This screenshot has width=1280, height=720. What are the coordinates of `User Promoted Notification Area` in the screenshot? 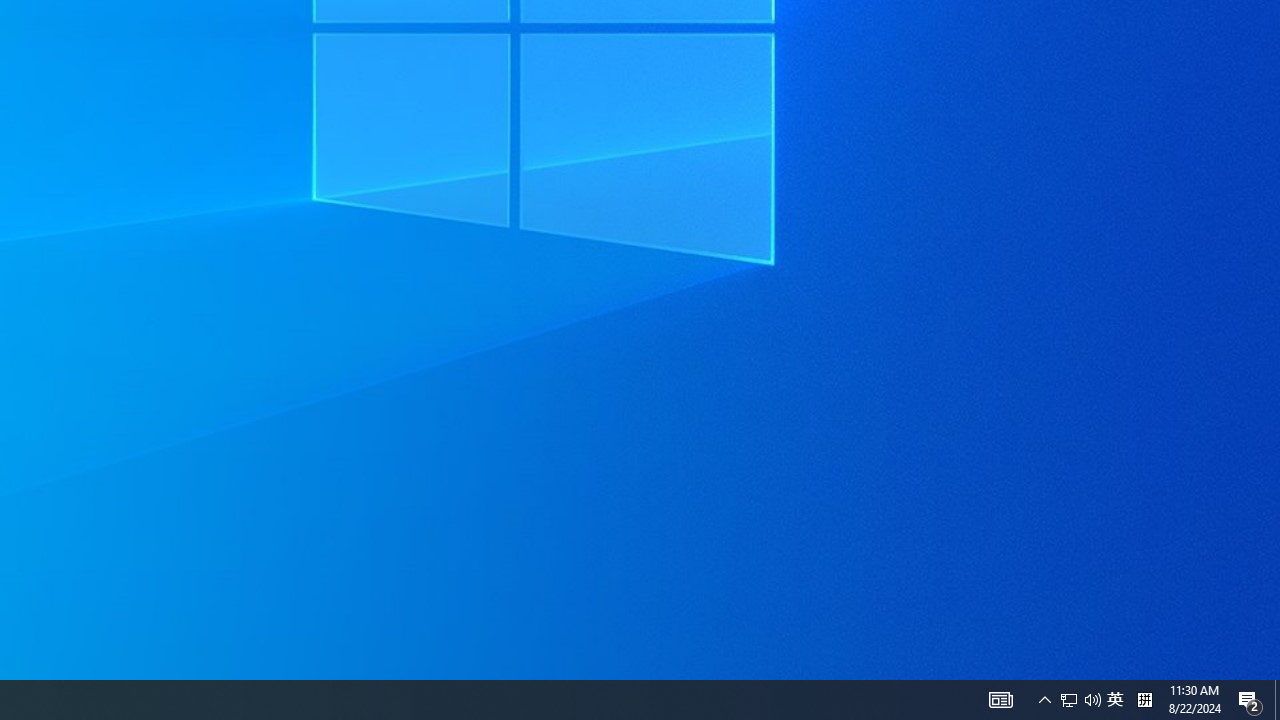 It's located at (1250, 700).